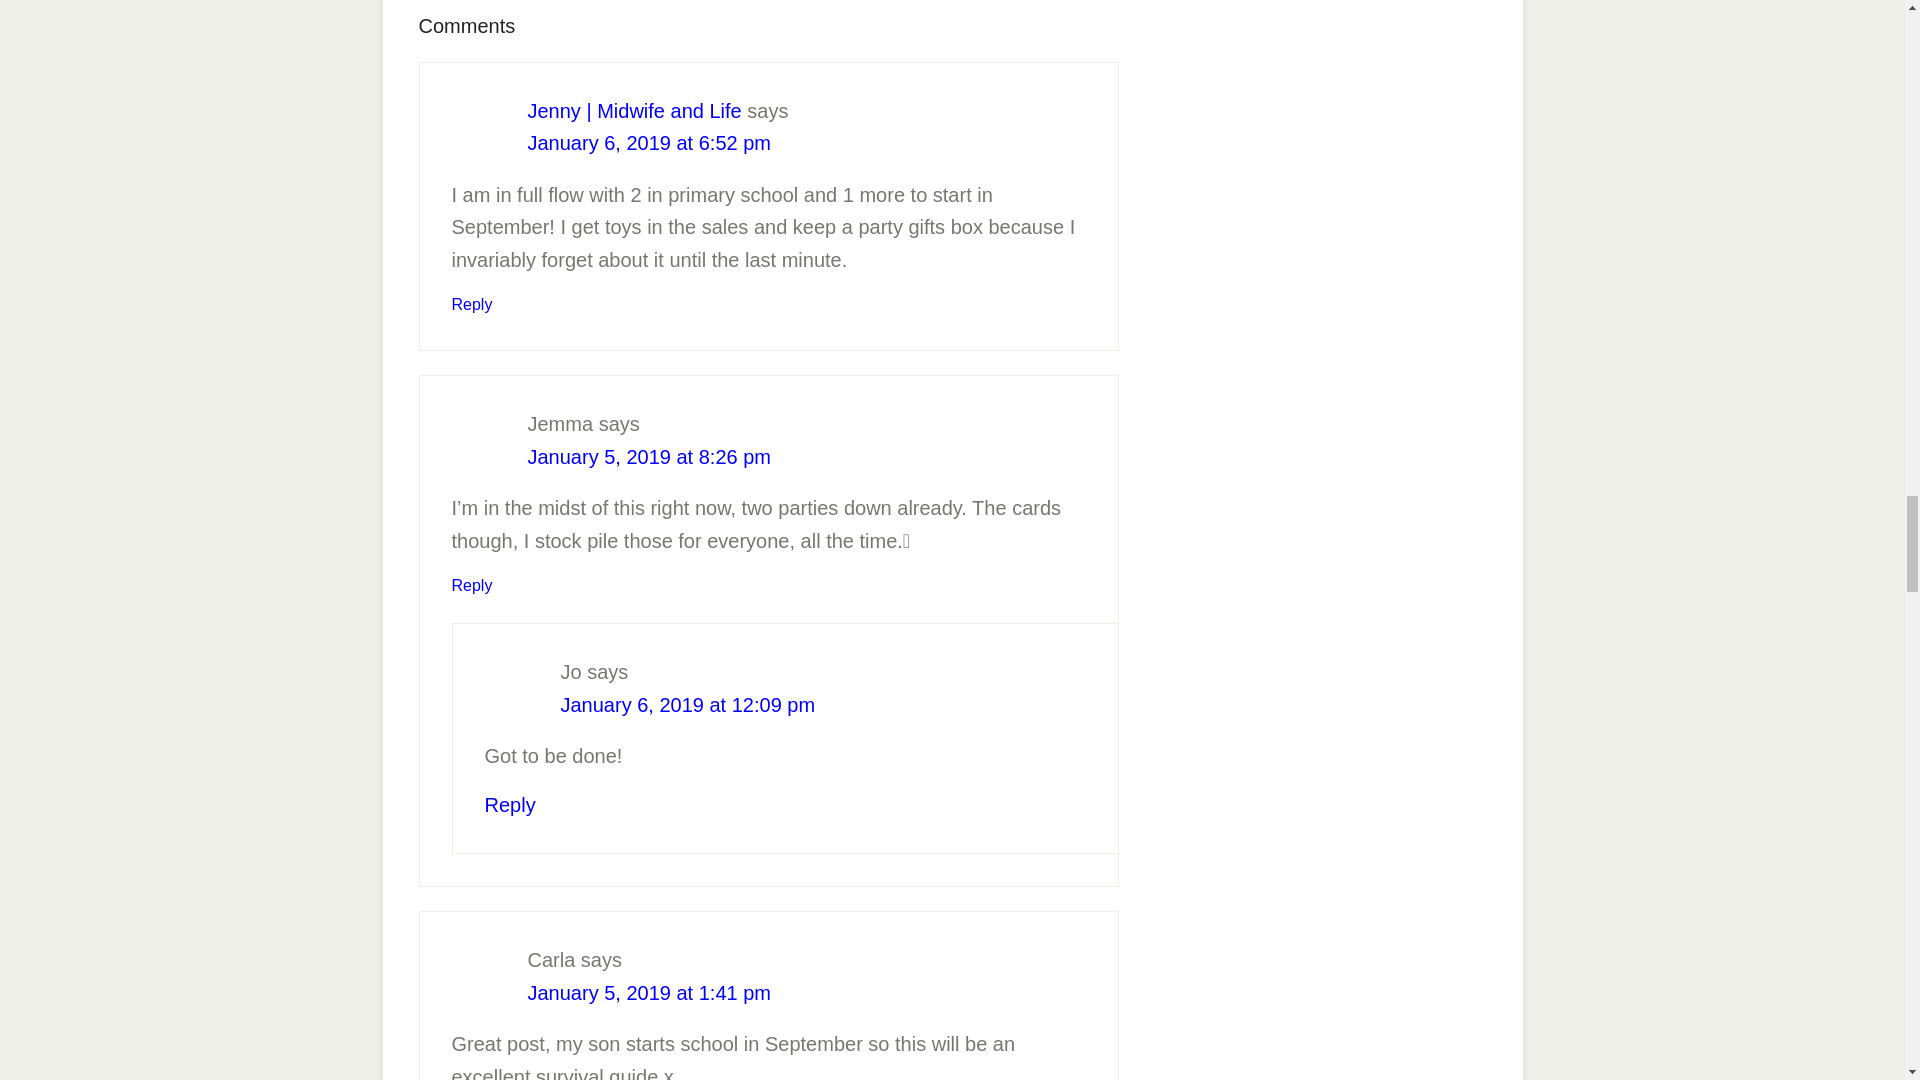 This screenshot has width=1920, height=1080. I want to click on January 5, 2019 at 1:41 pm, so click(650, 992).